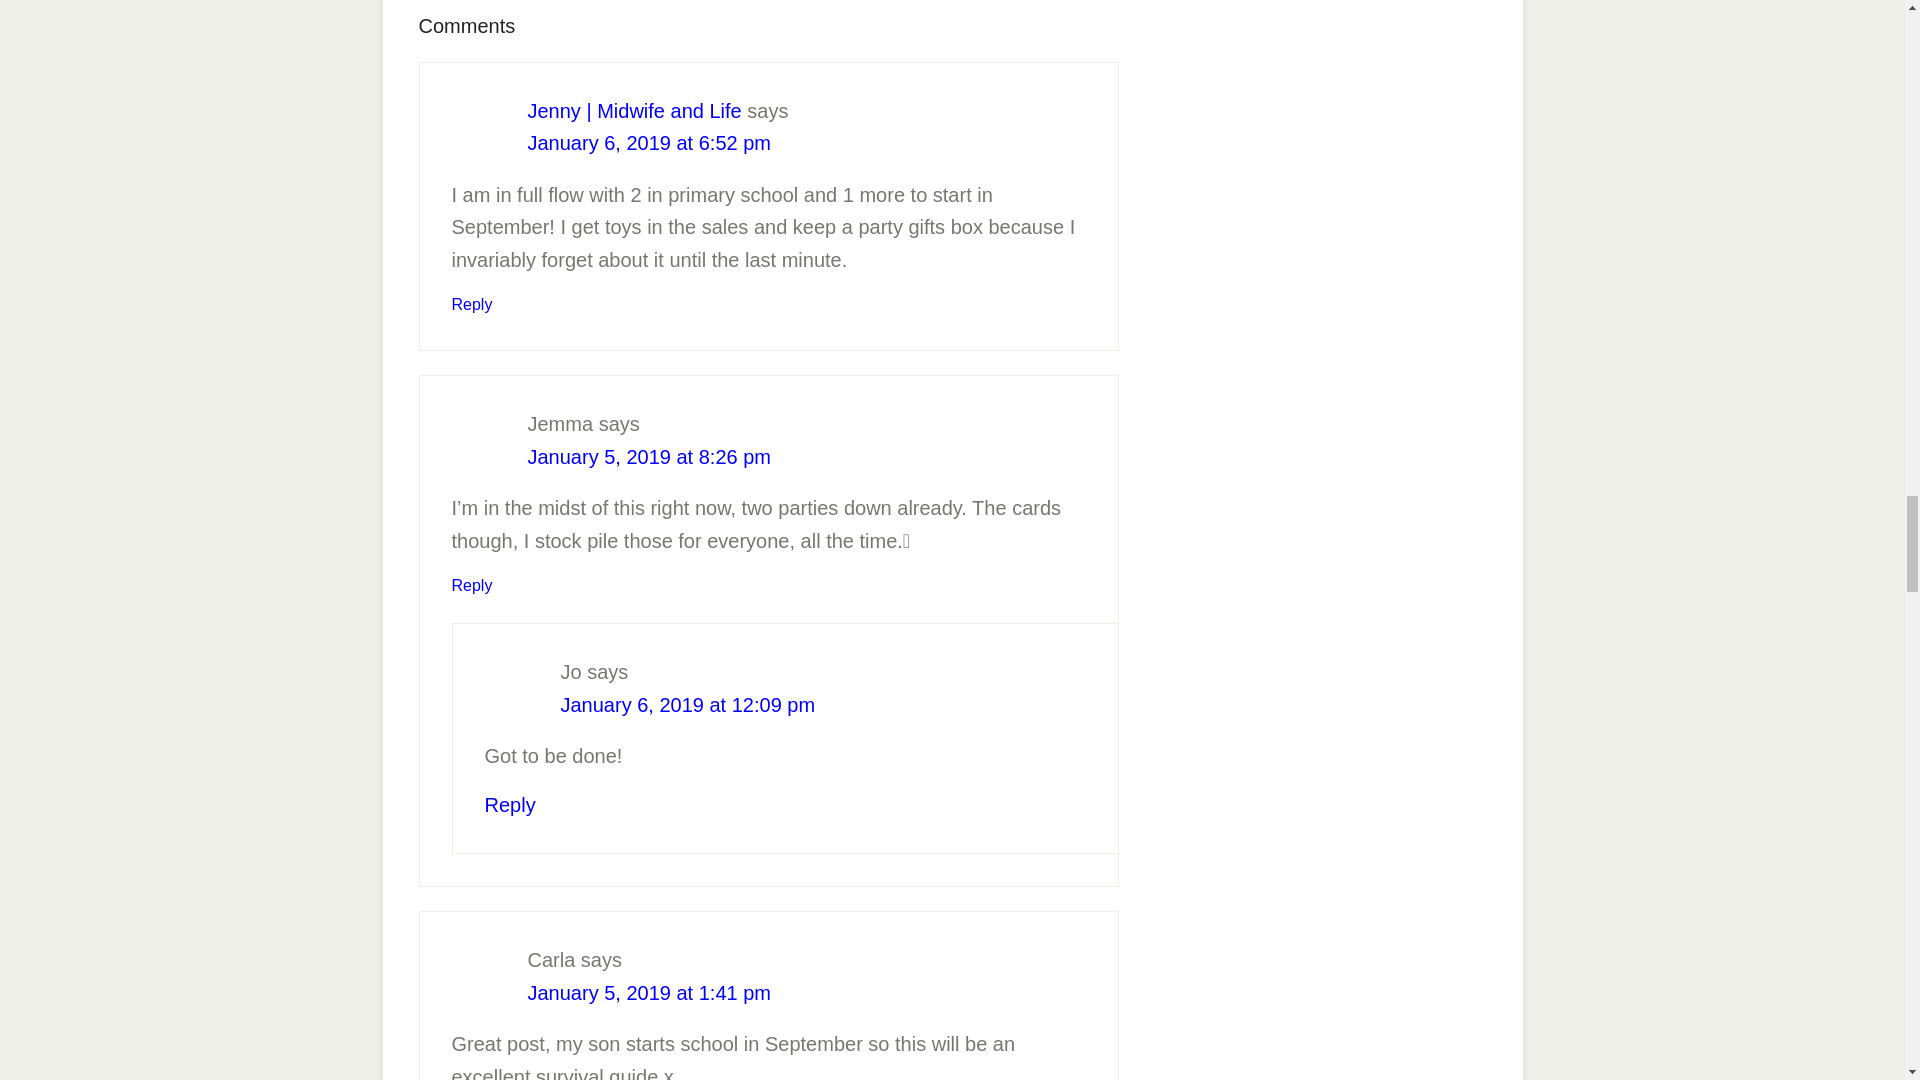 This screenshot has width=1920, height=1080. I want to click on January 5, 2019 at 1:41 pm, so click(650, 992).